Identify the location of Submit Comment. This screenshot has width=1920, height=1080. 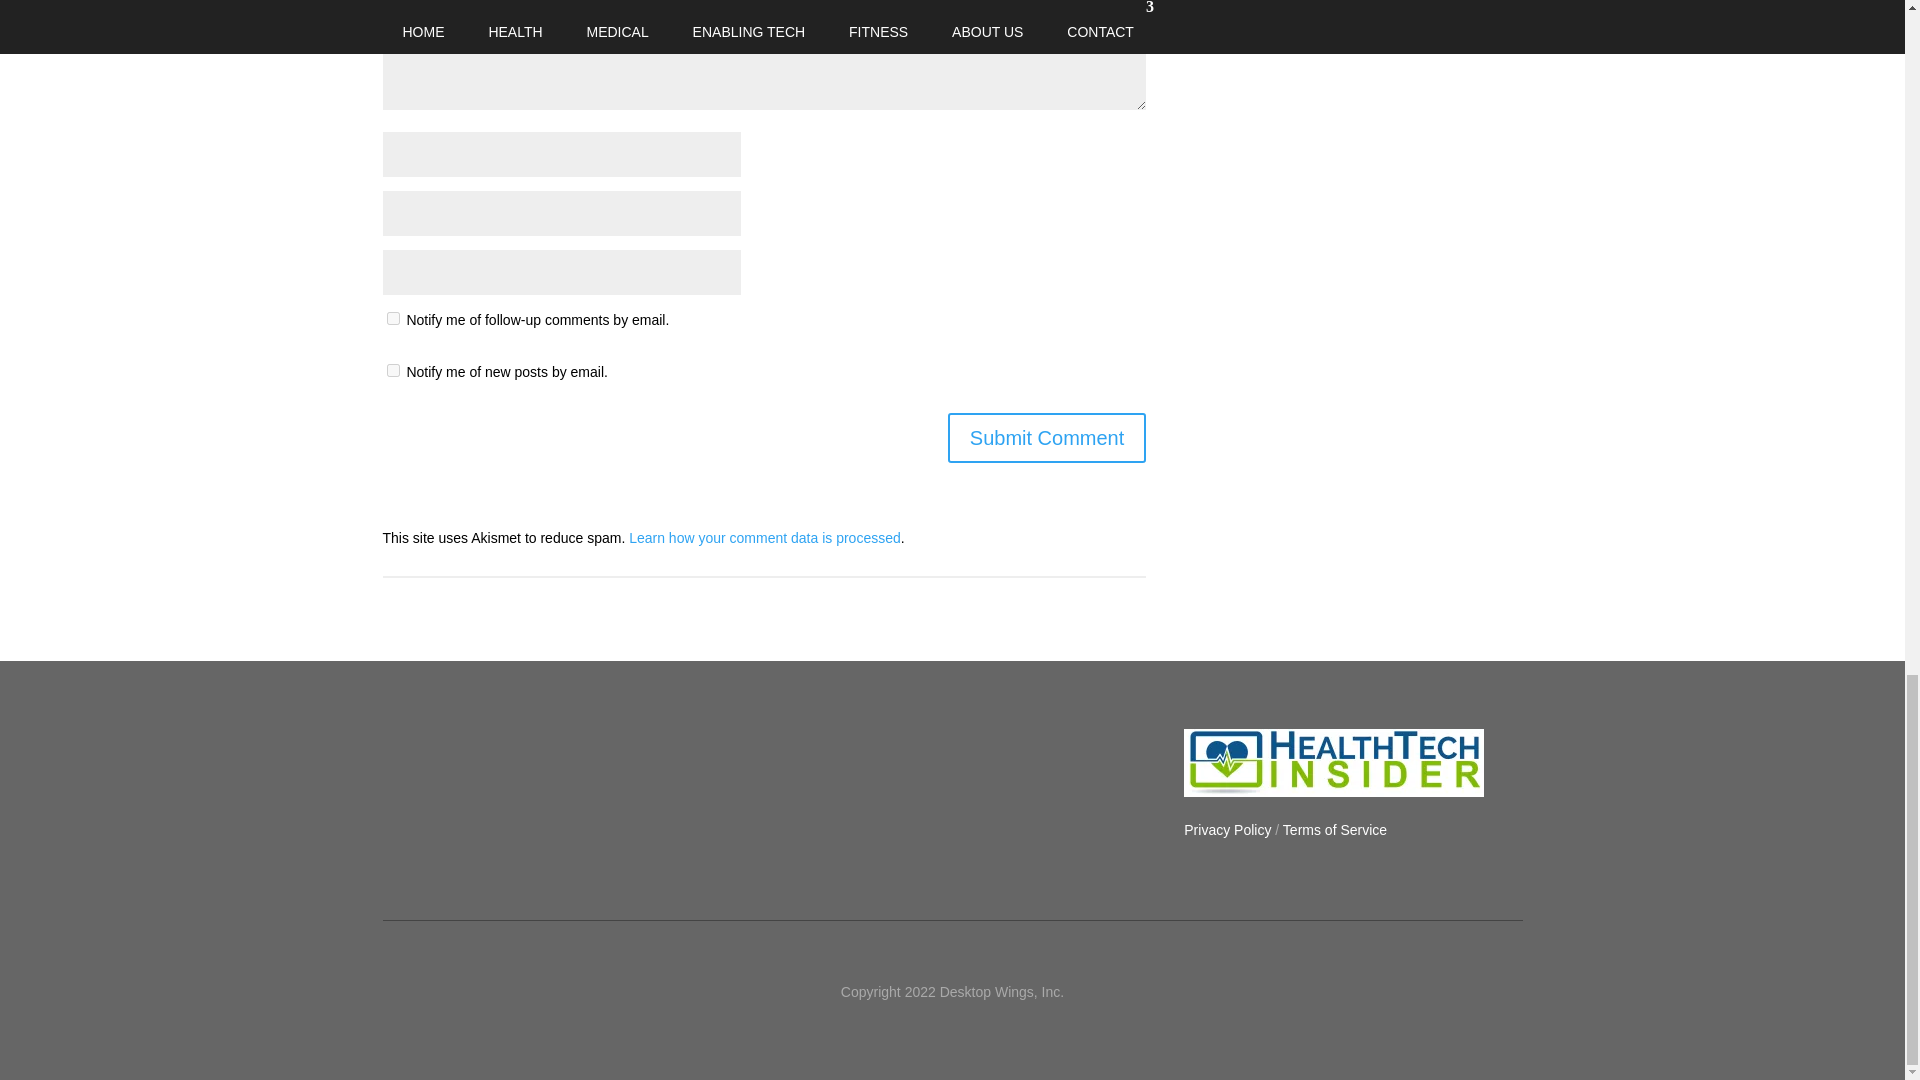
(1047, 438).